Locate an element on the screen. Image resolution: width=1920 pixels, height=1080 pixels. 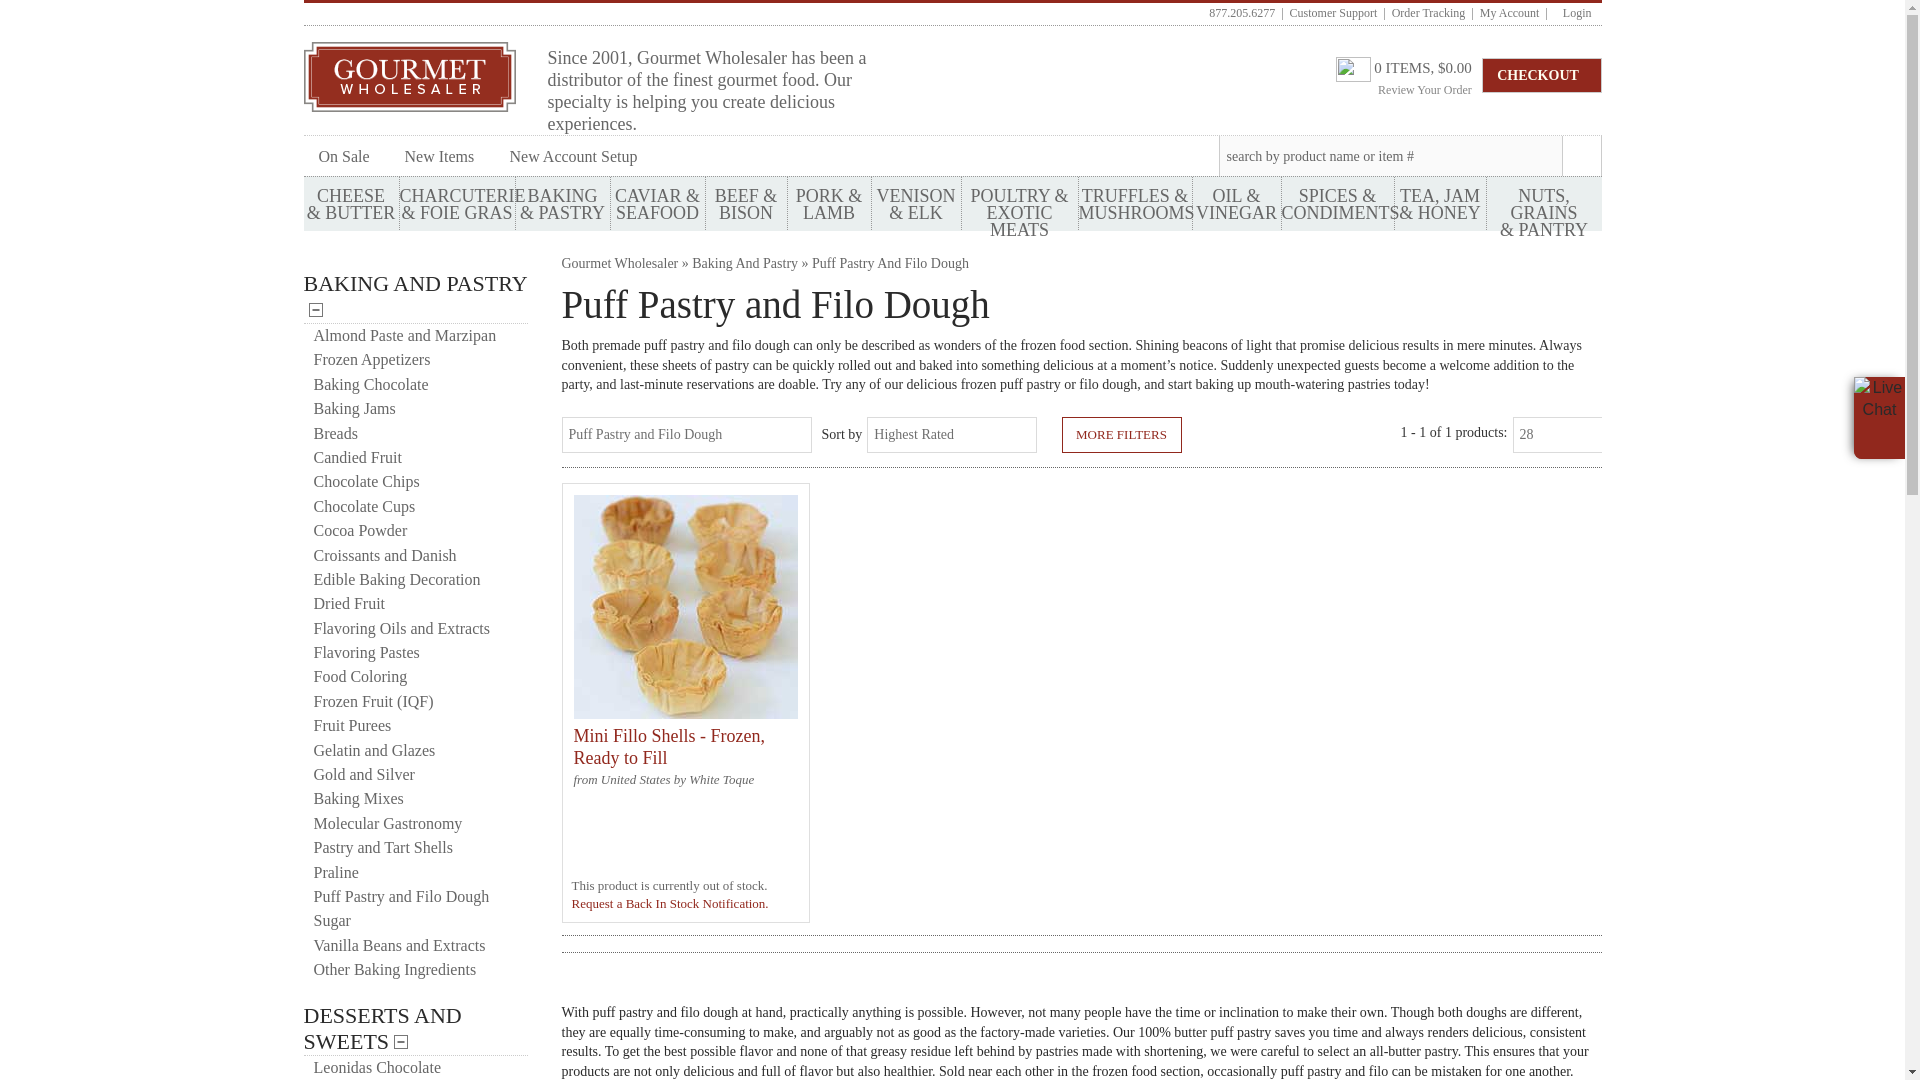
Chocolate Chips is located at coordinates (416, 481).